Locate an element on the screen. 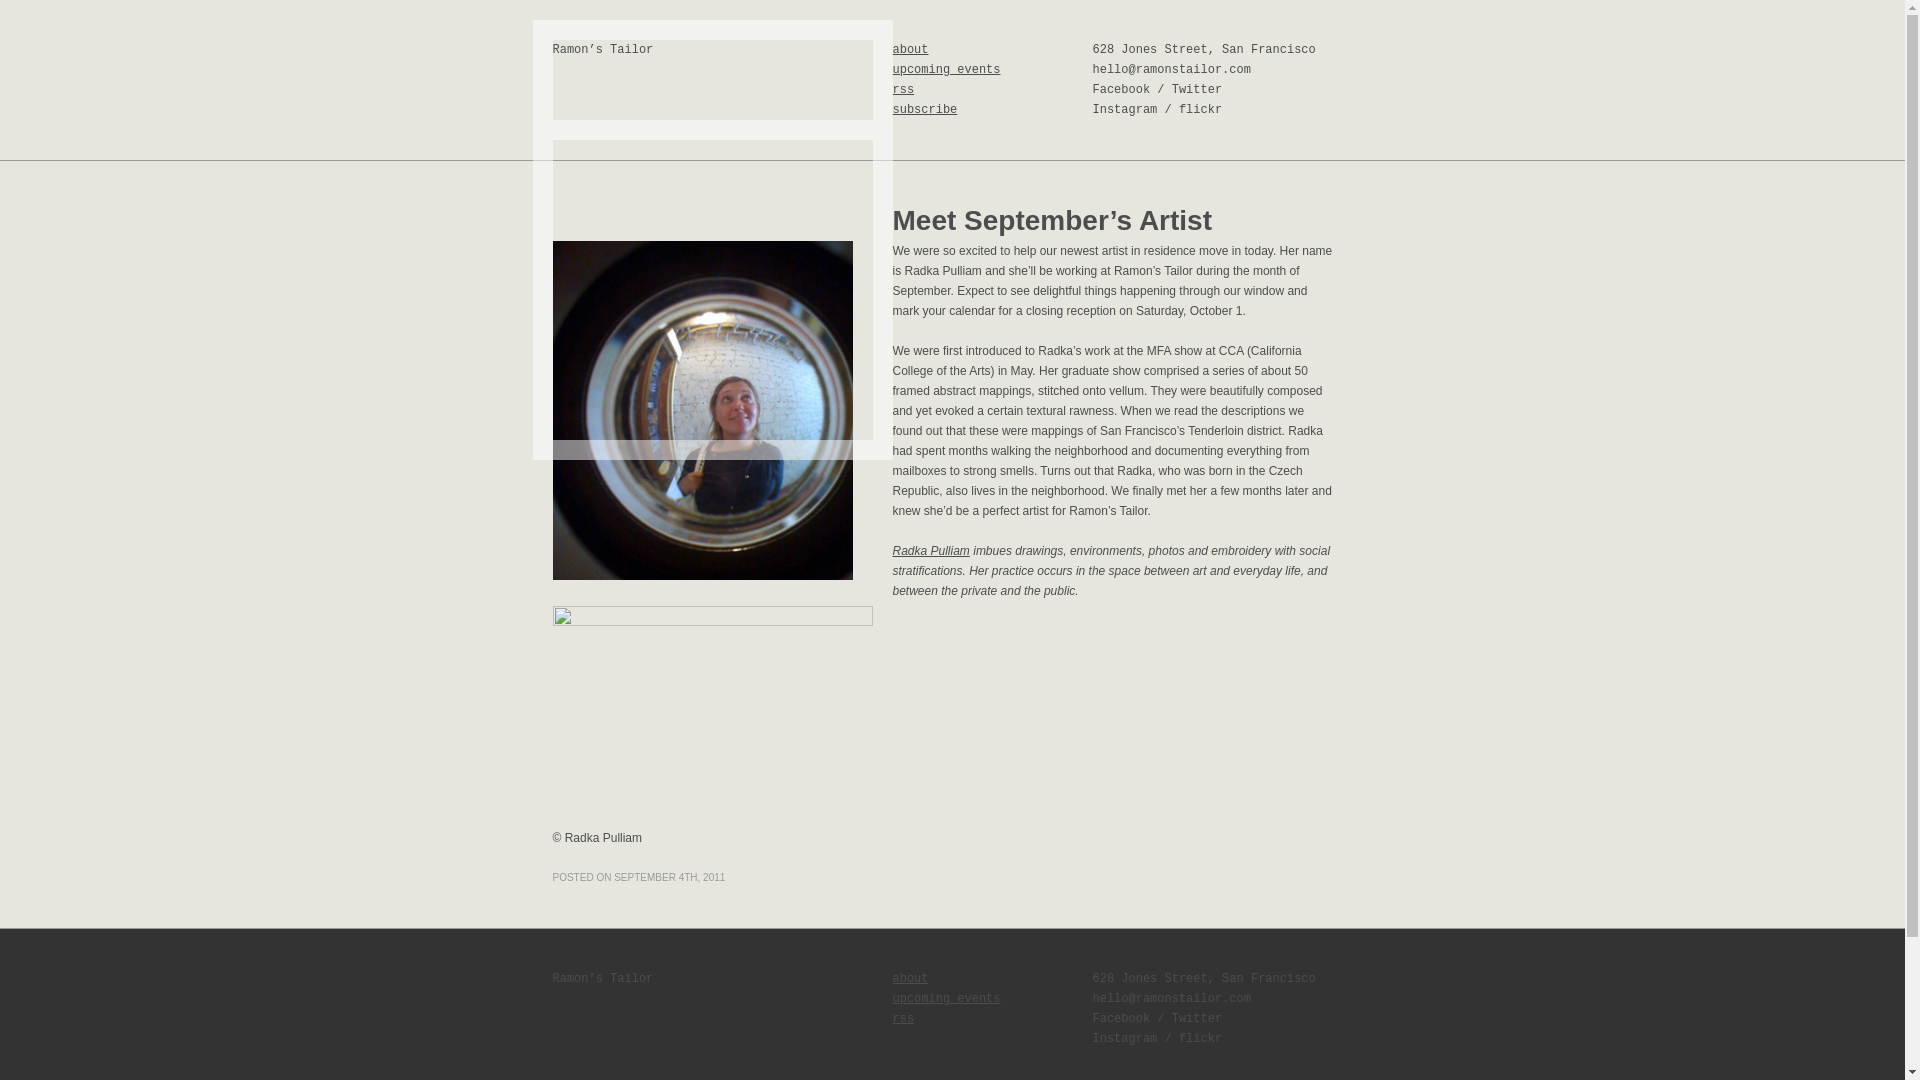 The width and height of the screenshot is (1920, 1080). Twitter is located at coordinates (1196, 90).